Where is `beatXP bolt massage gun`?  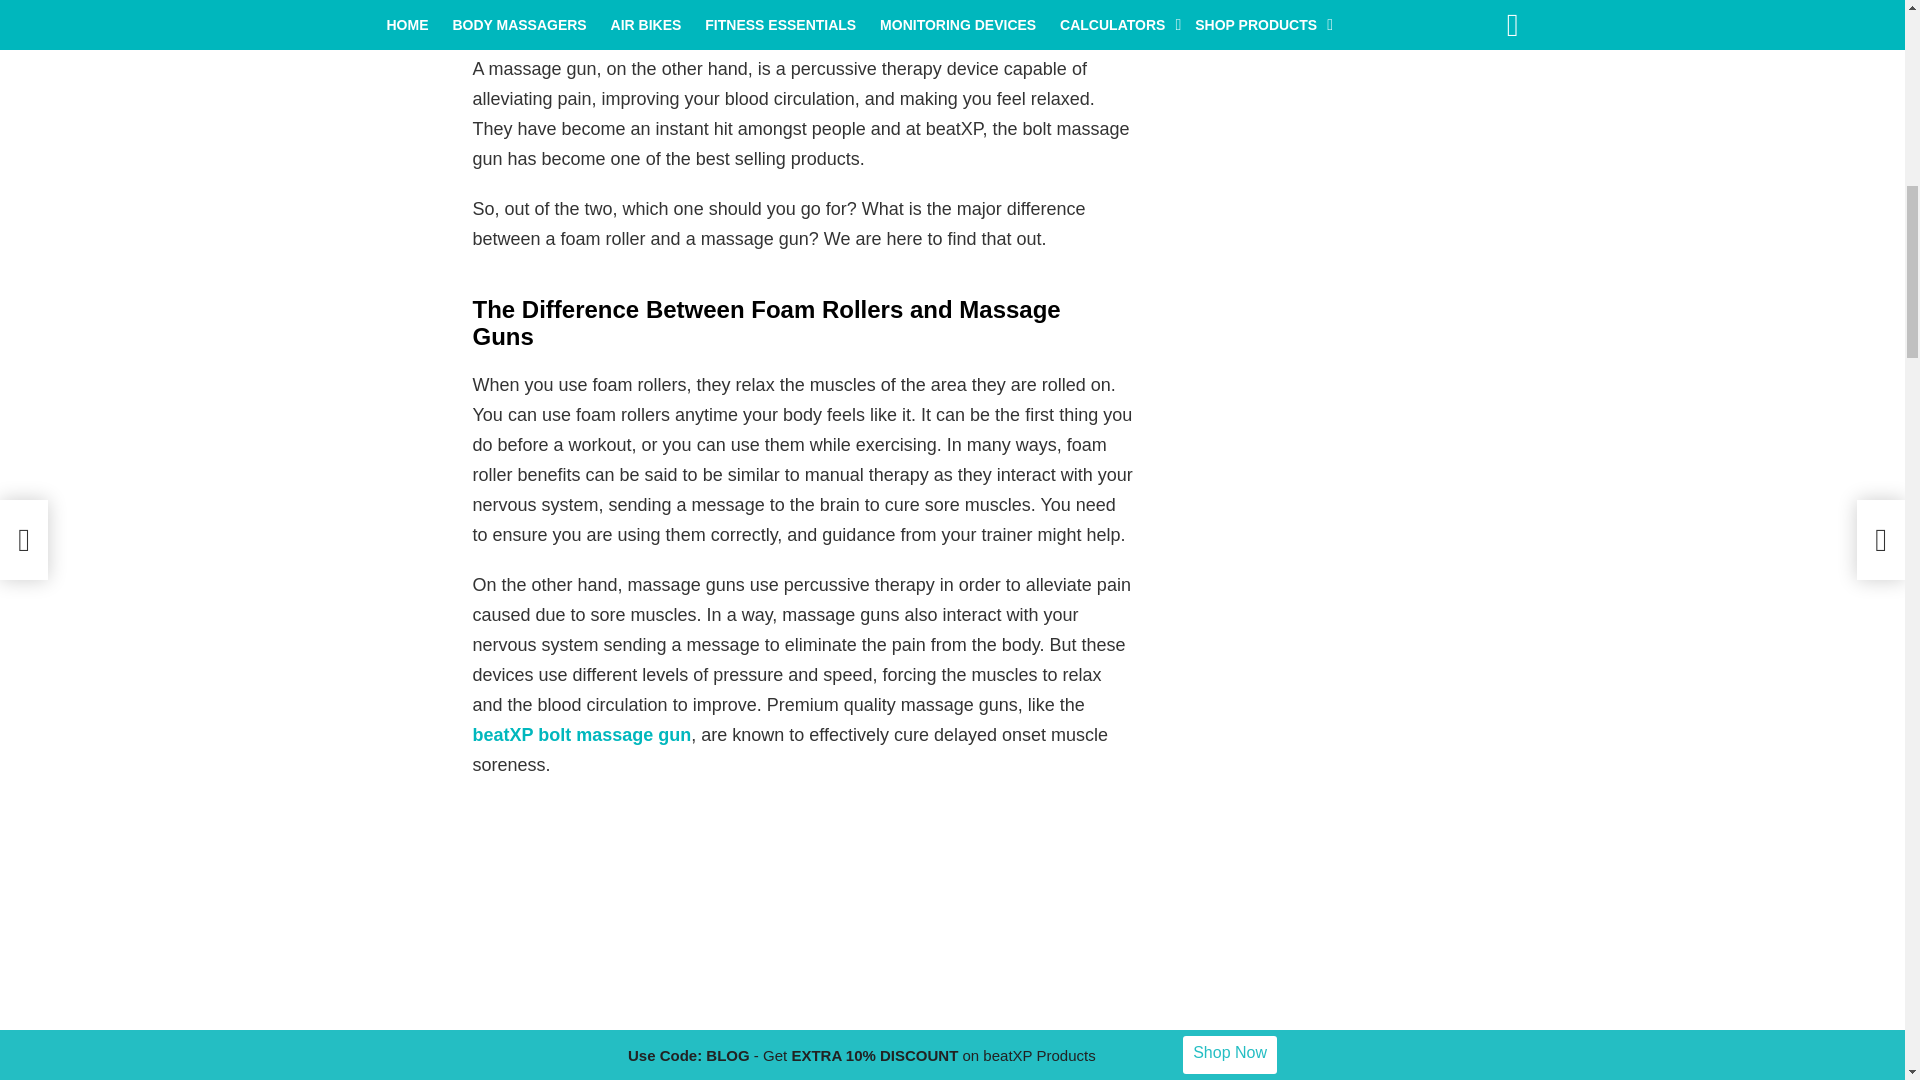 beatXP bolt massage gun is located at coordinates (582, 734).